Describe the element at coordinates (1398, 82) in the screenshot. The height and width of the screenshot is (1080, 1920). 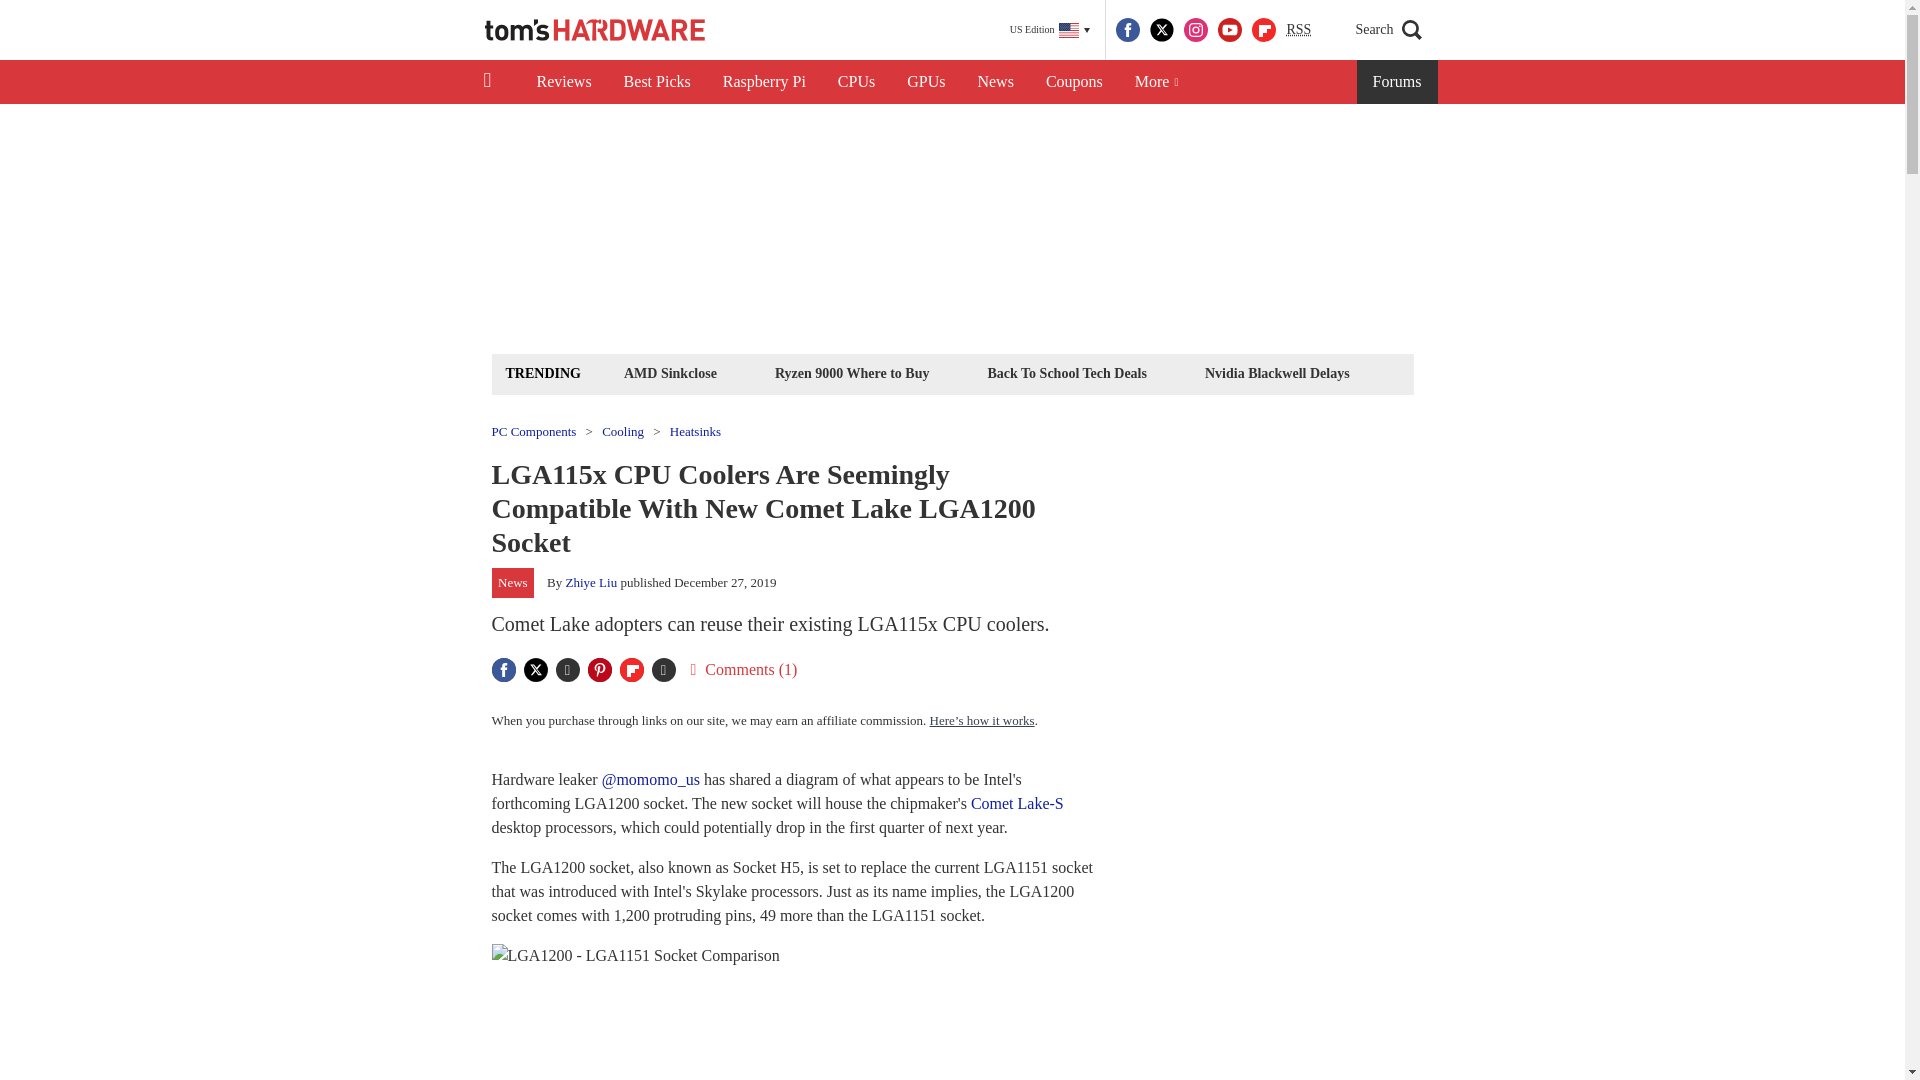
I see `Forums` at that location.